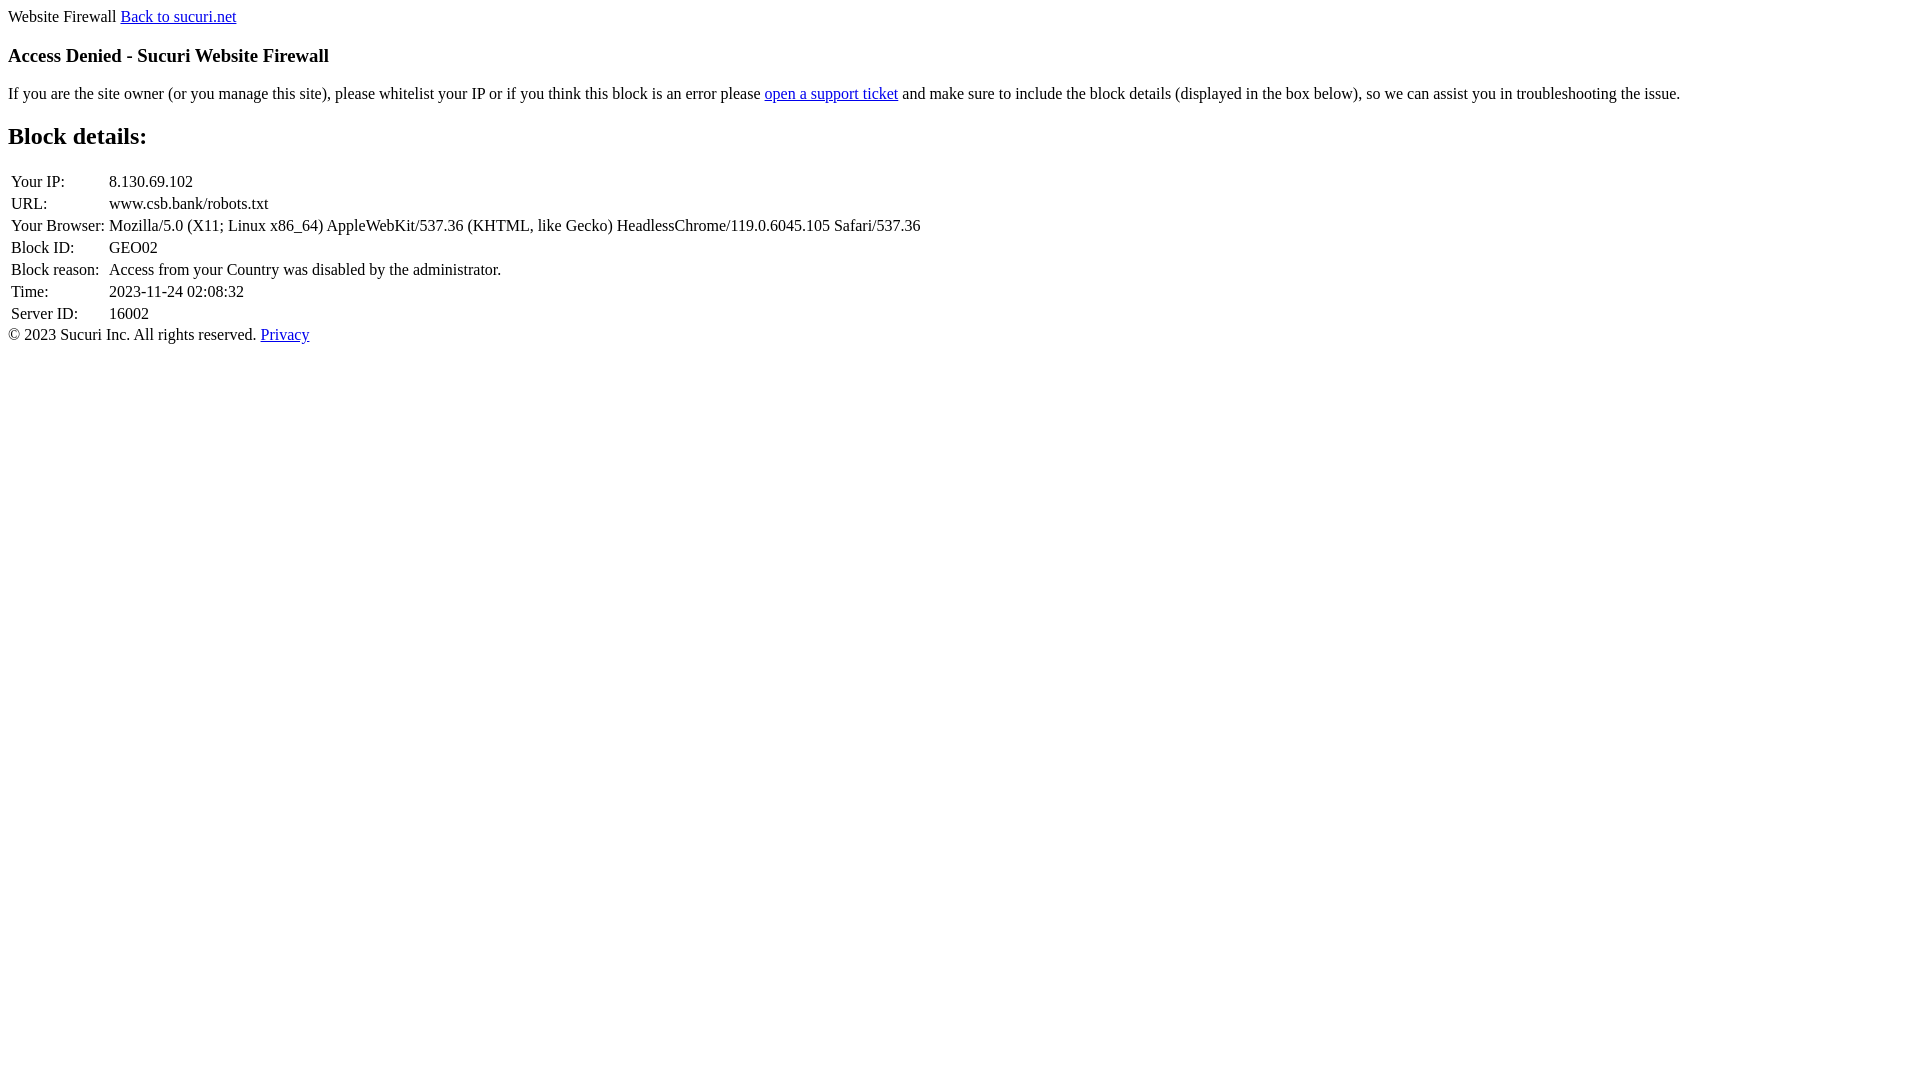 The image size is (1920, 1080). I want to click on Back to sucuri.net, so click(178, 16).